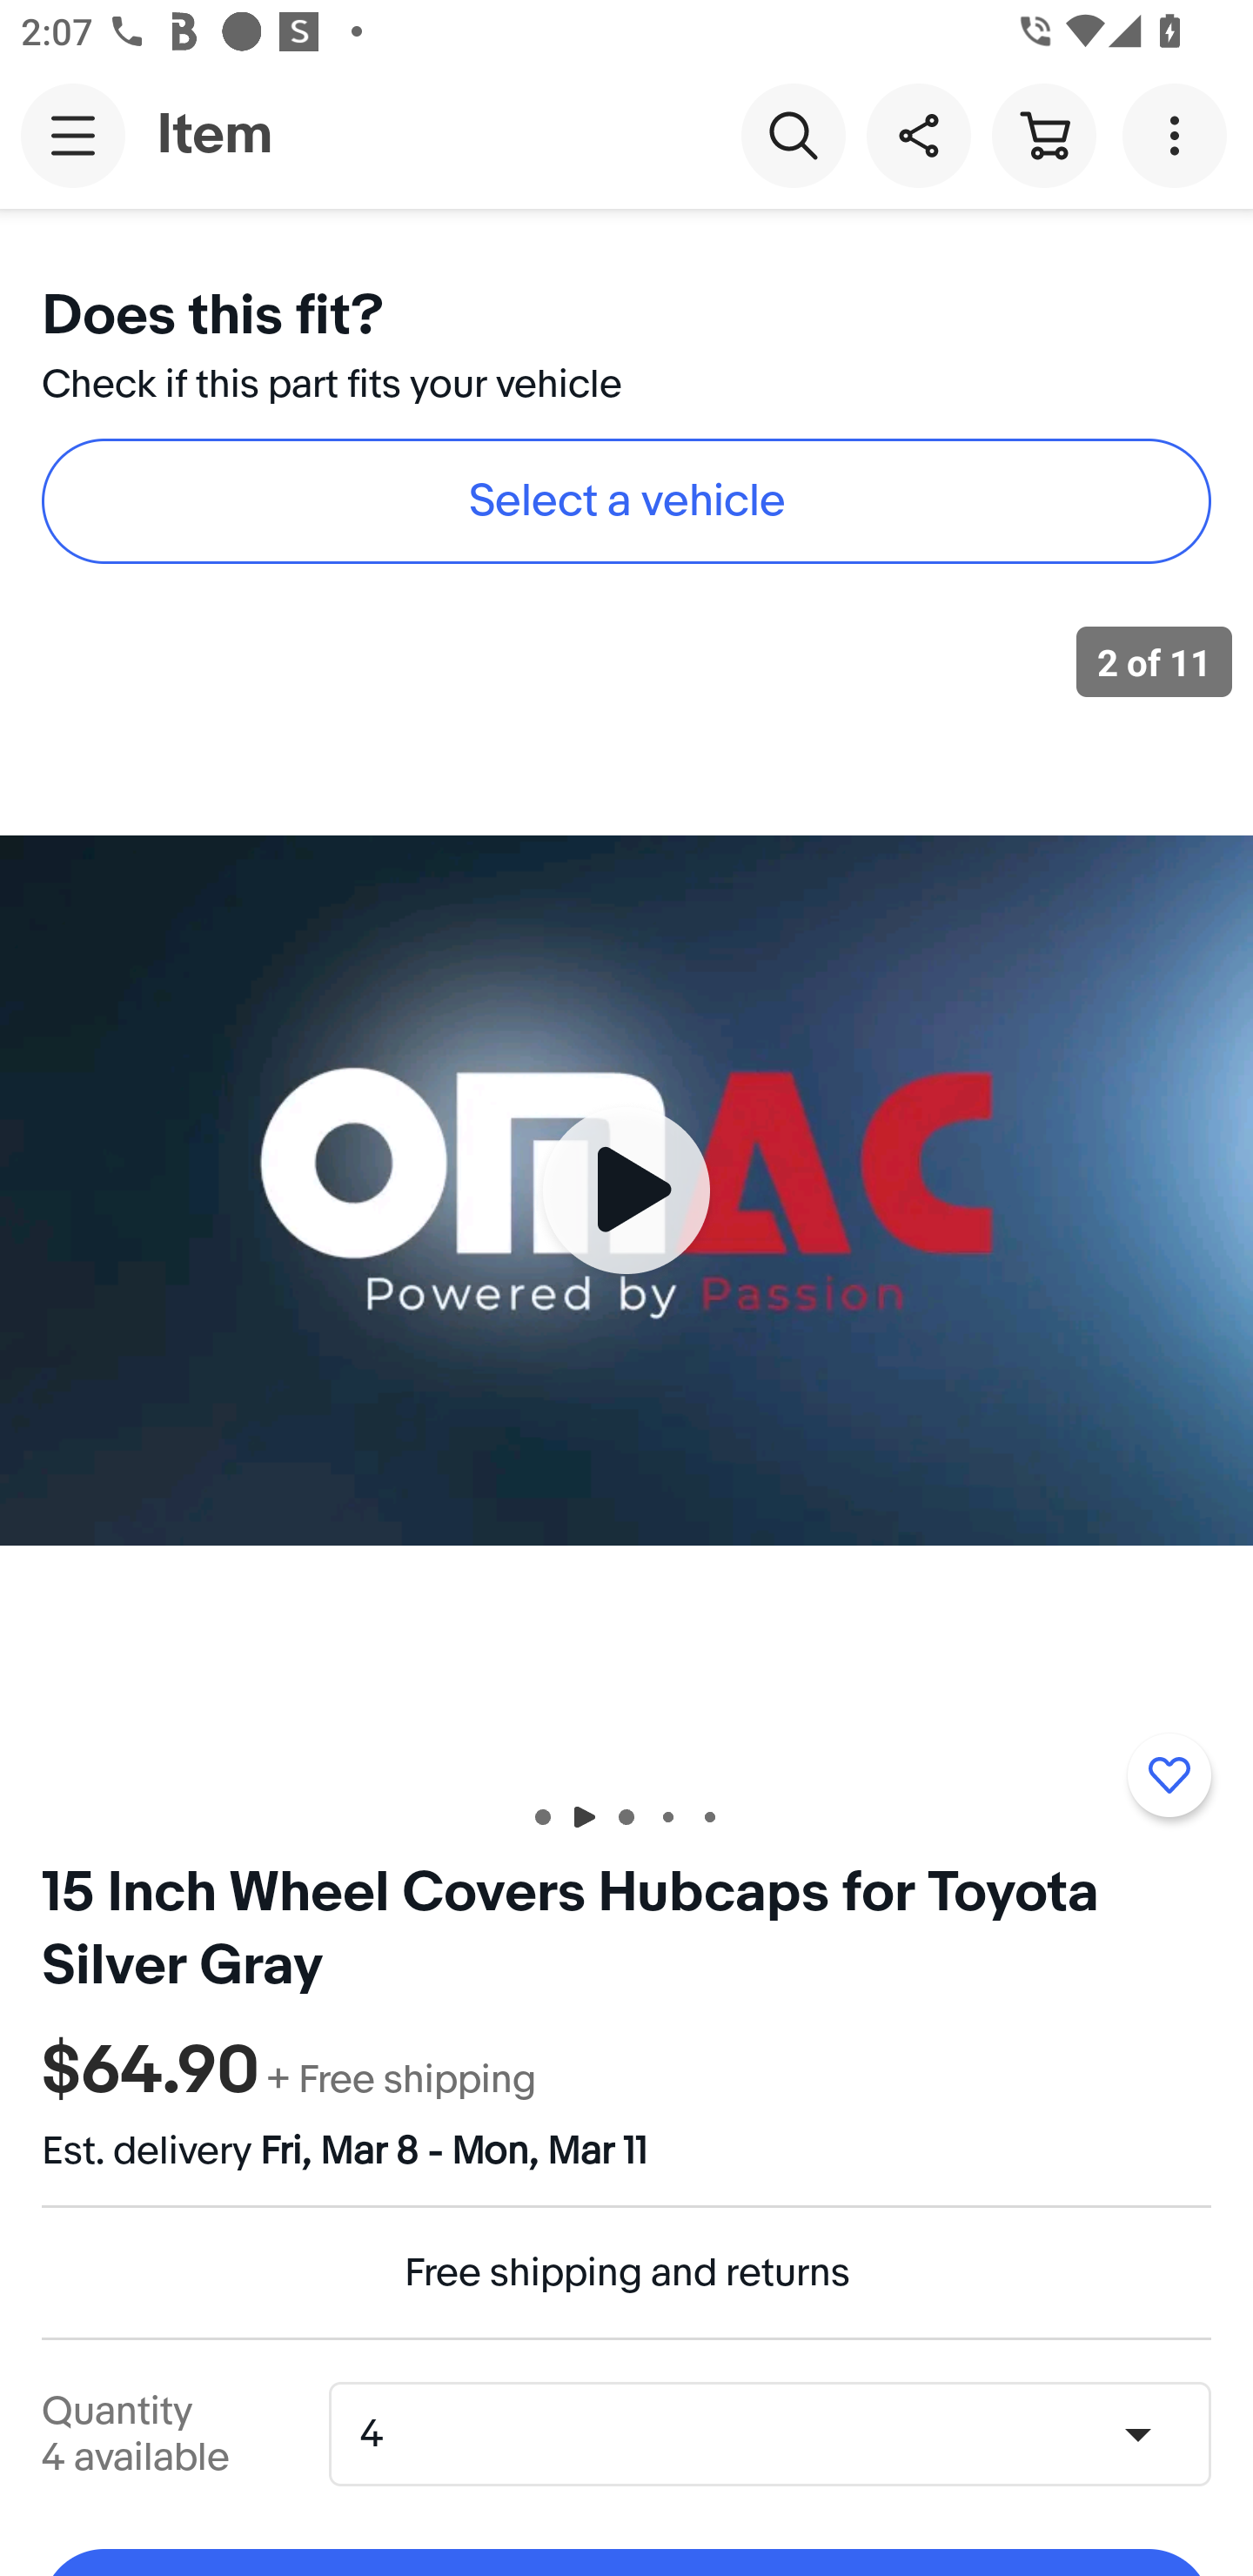 This screenshot has width=1253, height=2576. What do you see at coordinates (626, 1190) in the screenshot?
I see `Item image 2 of 11, plays video` at bounding box center [626, 1190].